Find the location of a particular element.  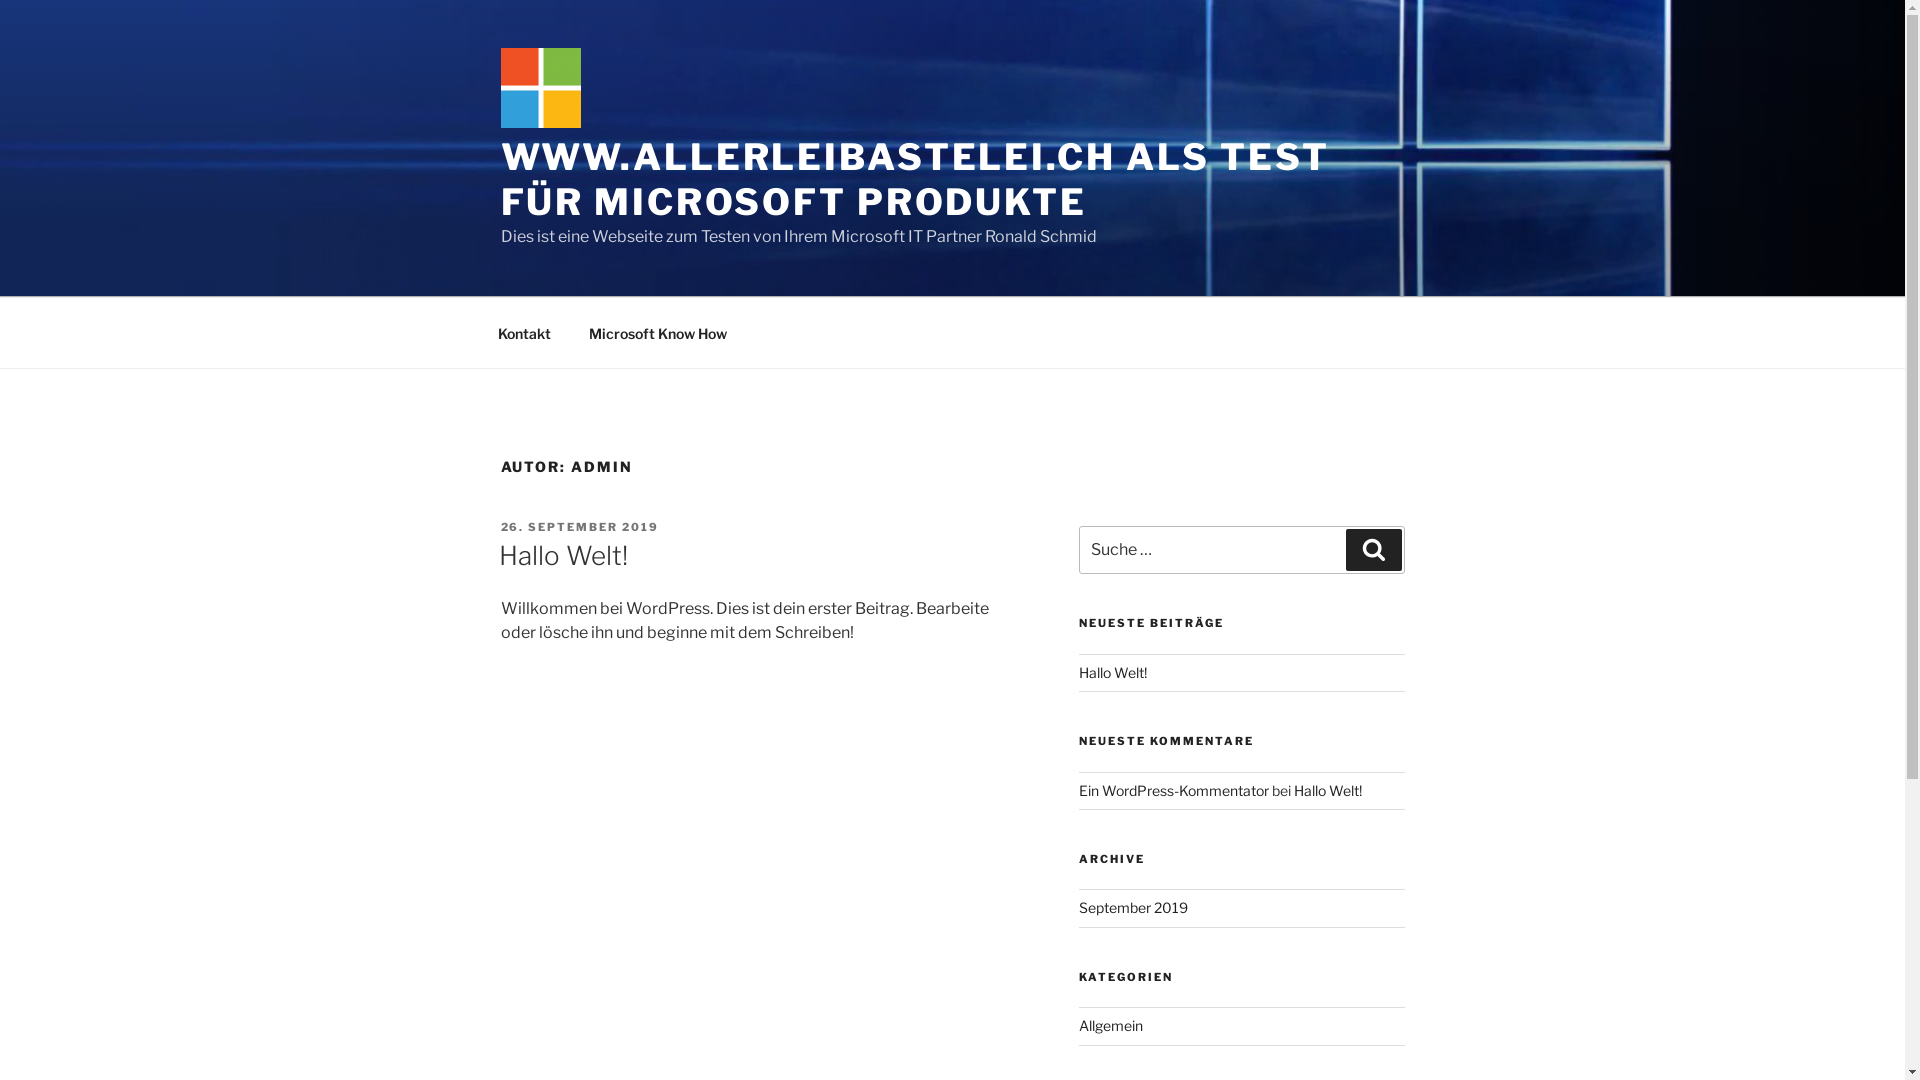

Zum Inhalt springen is located at coordinates (0, 0).